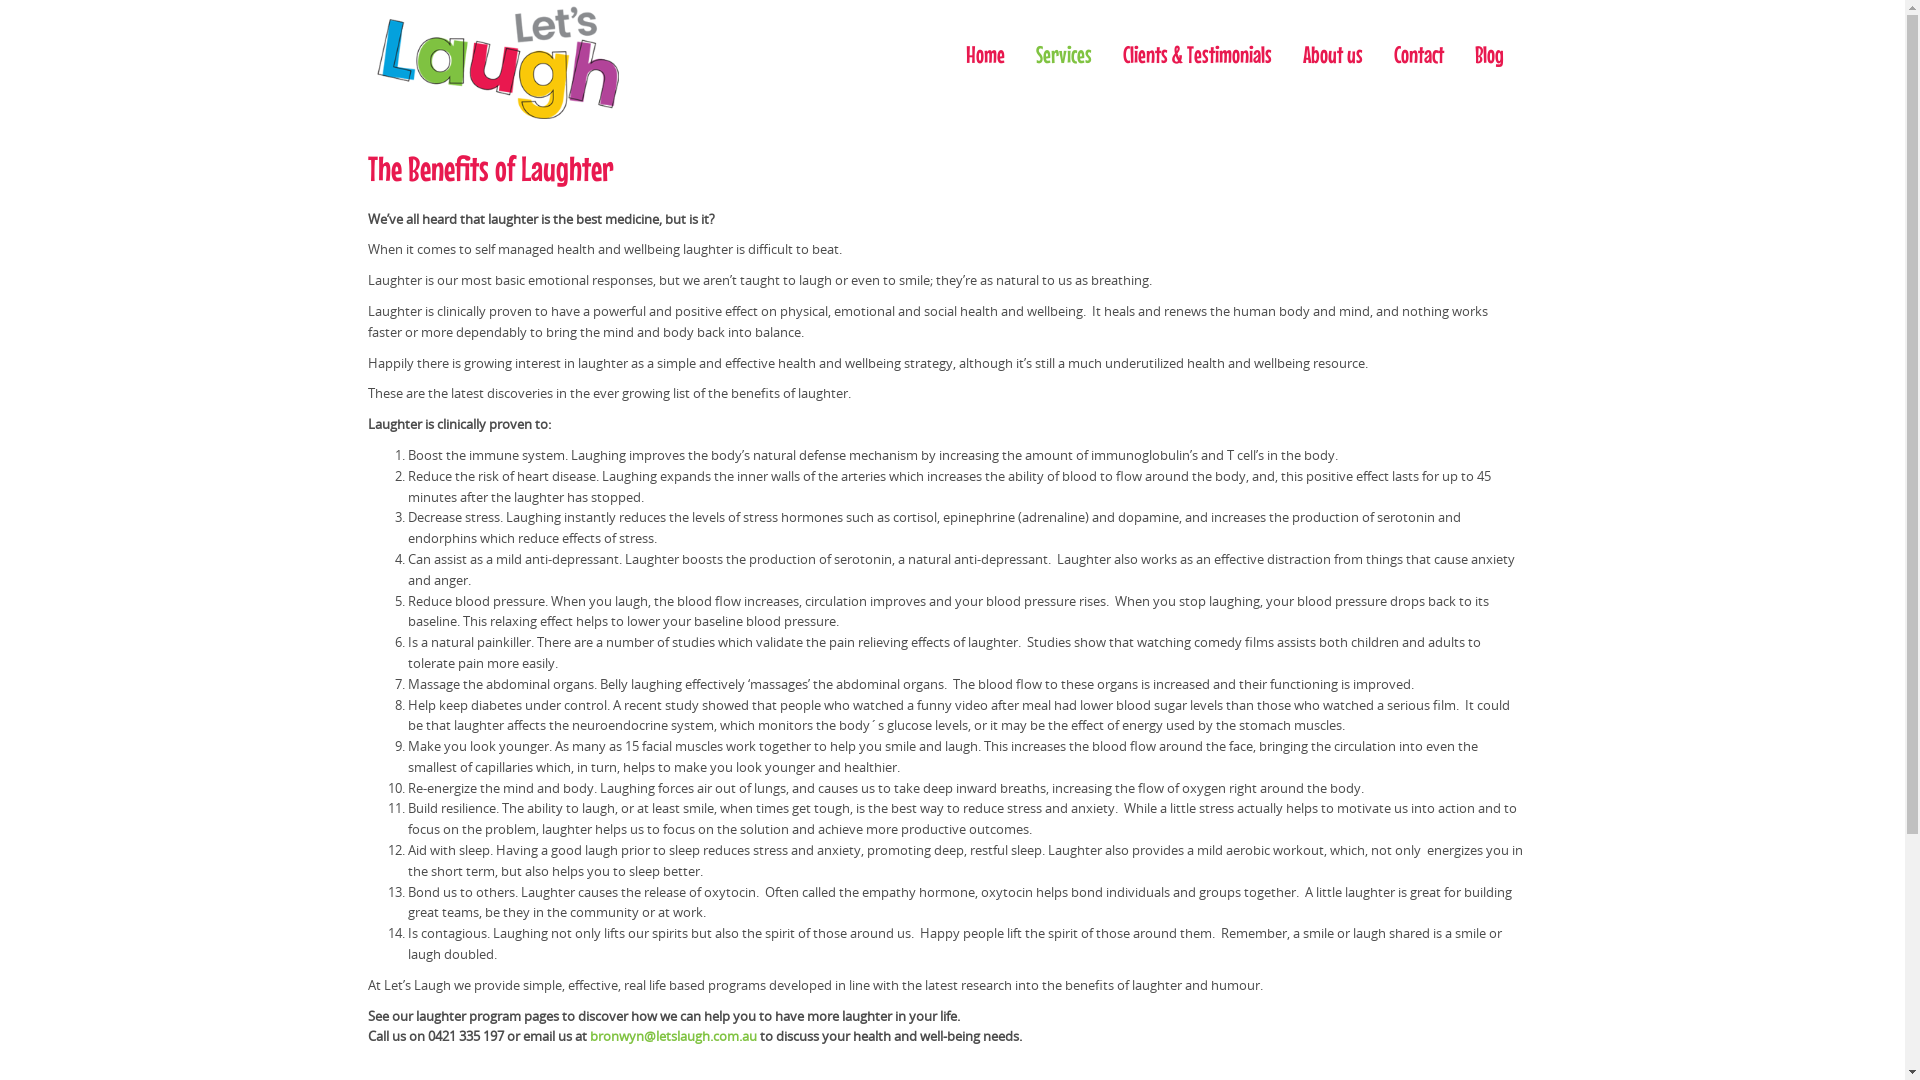  What do you see at coordinates (1063, 55) in the screenshot?
I see `Services` at bounding box center [1063, 55].